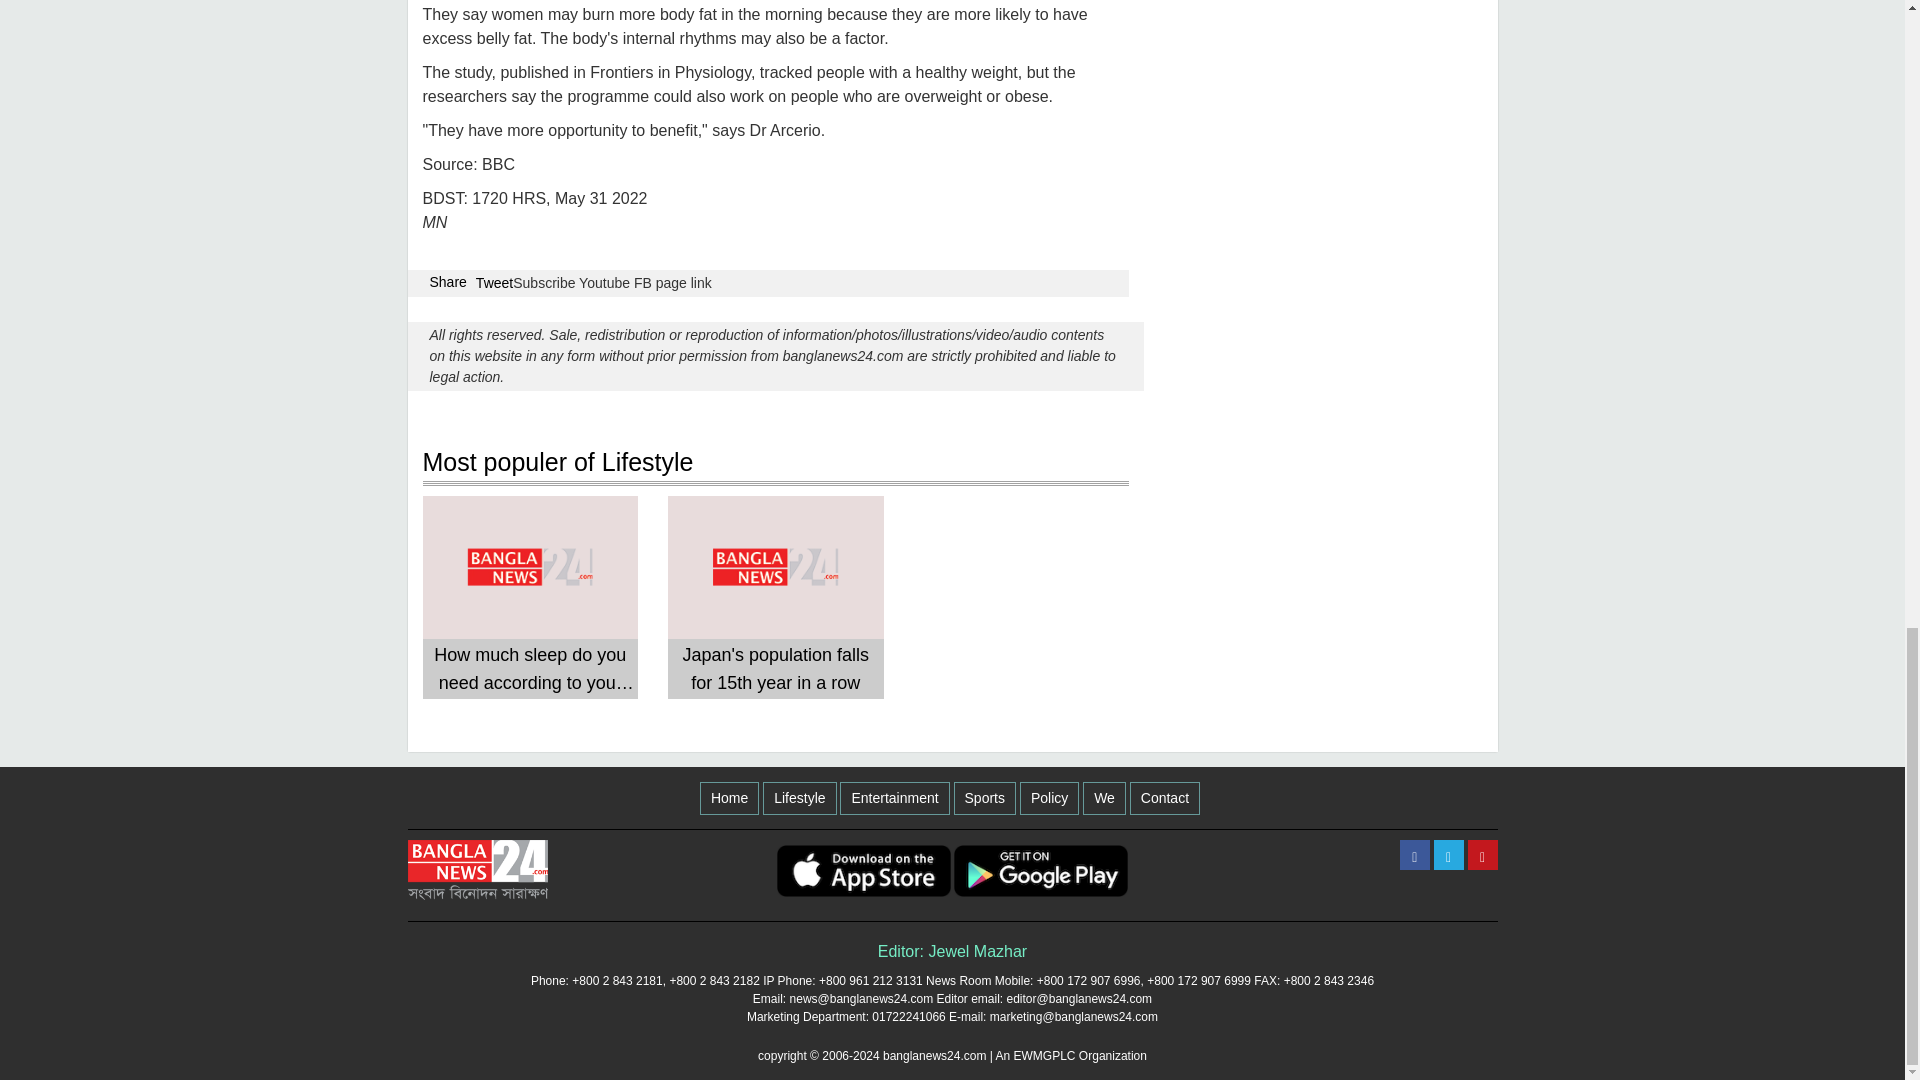 This screenshot has width=1920, height=1080. Describe the element at coordinates (1040, 870) in the screenshot. I see `Find us at Googel Play` at that location.